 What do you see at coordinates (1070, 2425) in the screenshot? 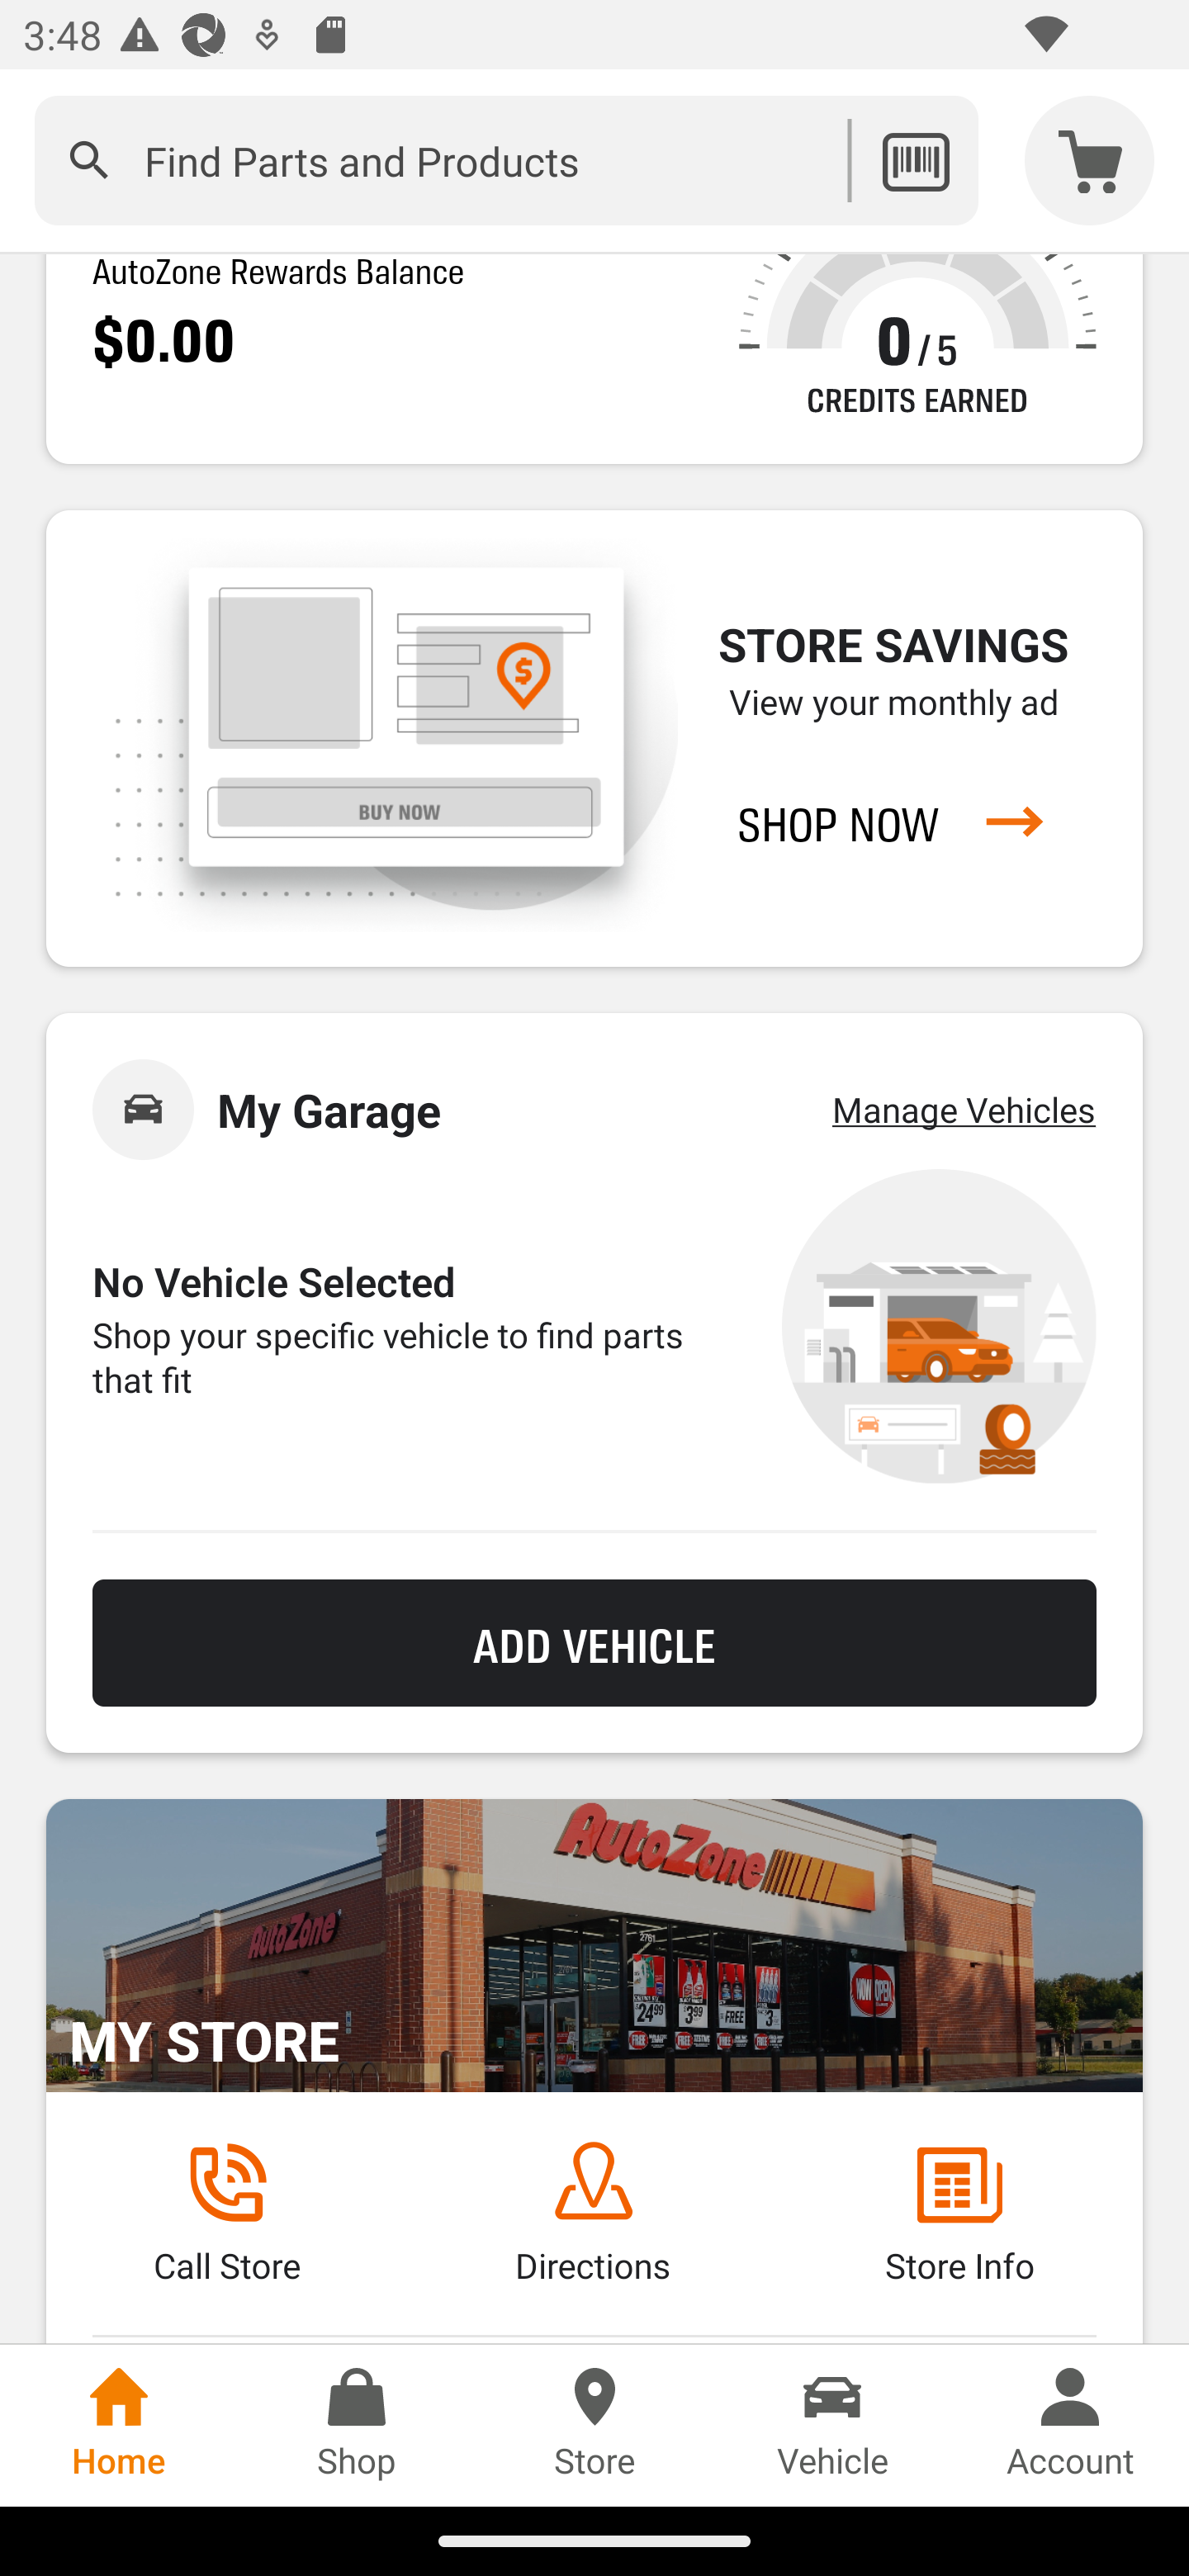
I see `Account` at bounding box center [1070, 2425].